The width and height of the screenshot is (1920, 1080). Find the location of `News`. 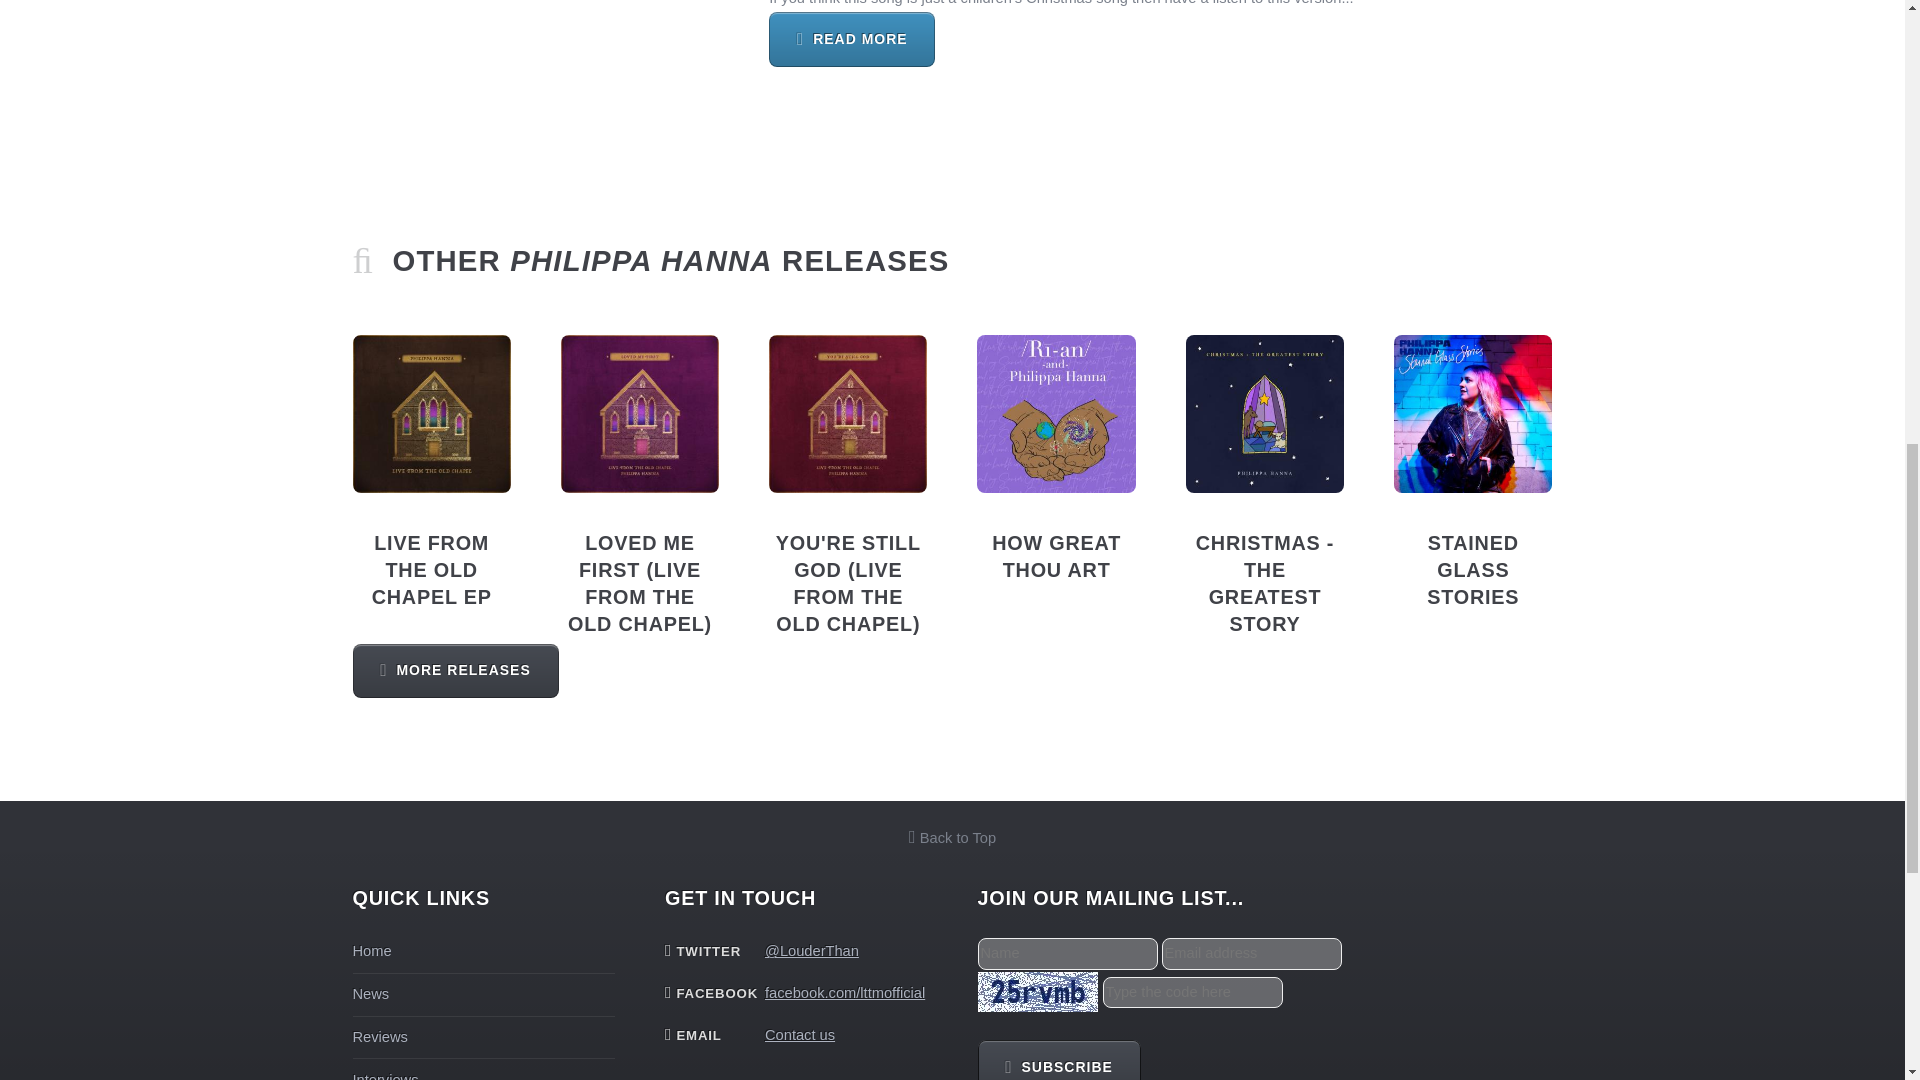

News is located at coordinates (370, 994).